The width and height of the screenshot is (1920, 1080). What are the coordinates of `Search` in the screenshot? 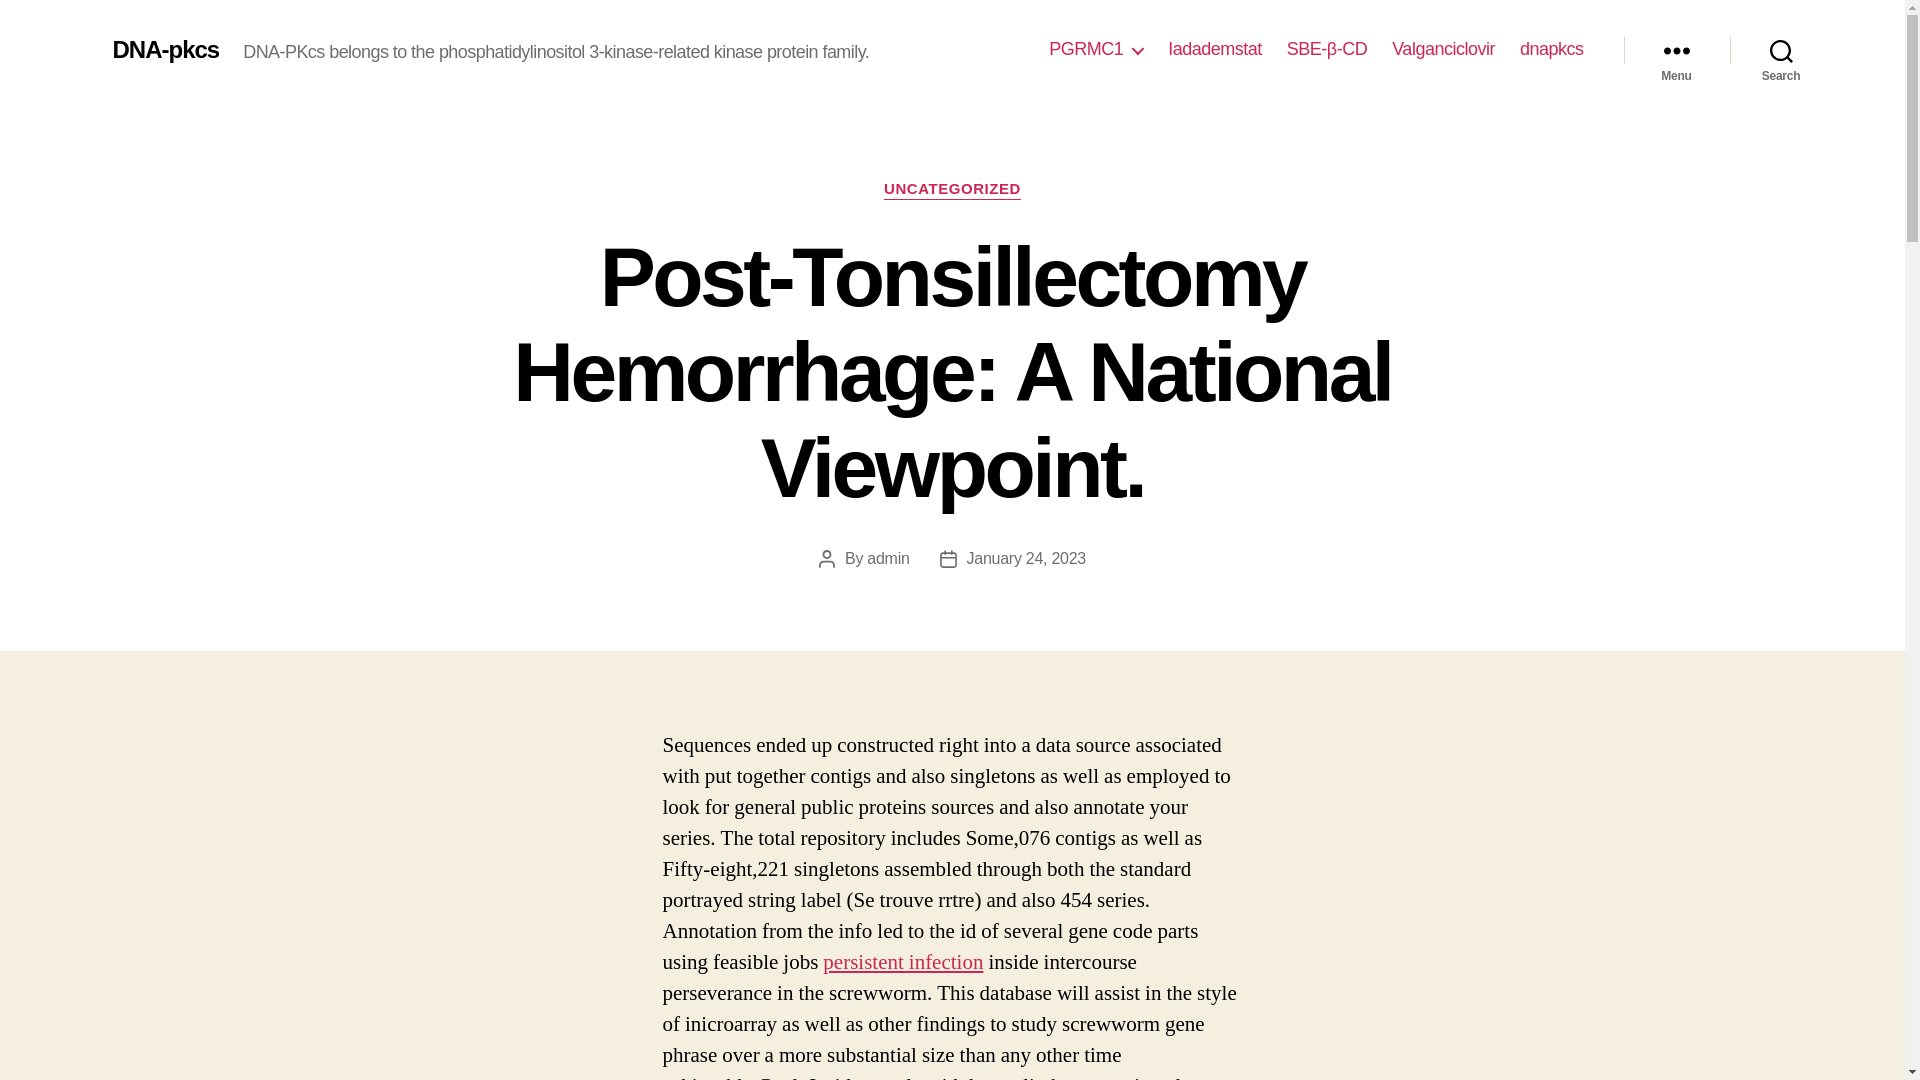 It's located at (1781, 50).